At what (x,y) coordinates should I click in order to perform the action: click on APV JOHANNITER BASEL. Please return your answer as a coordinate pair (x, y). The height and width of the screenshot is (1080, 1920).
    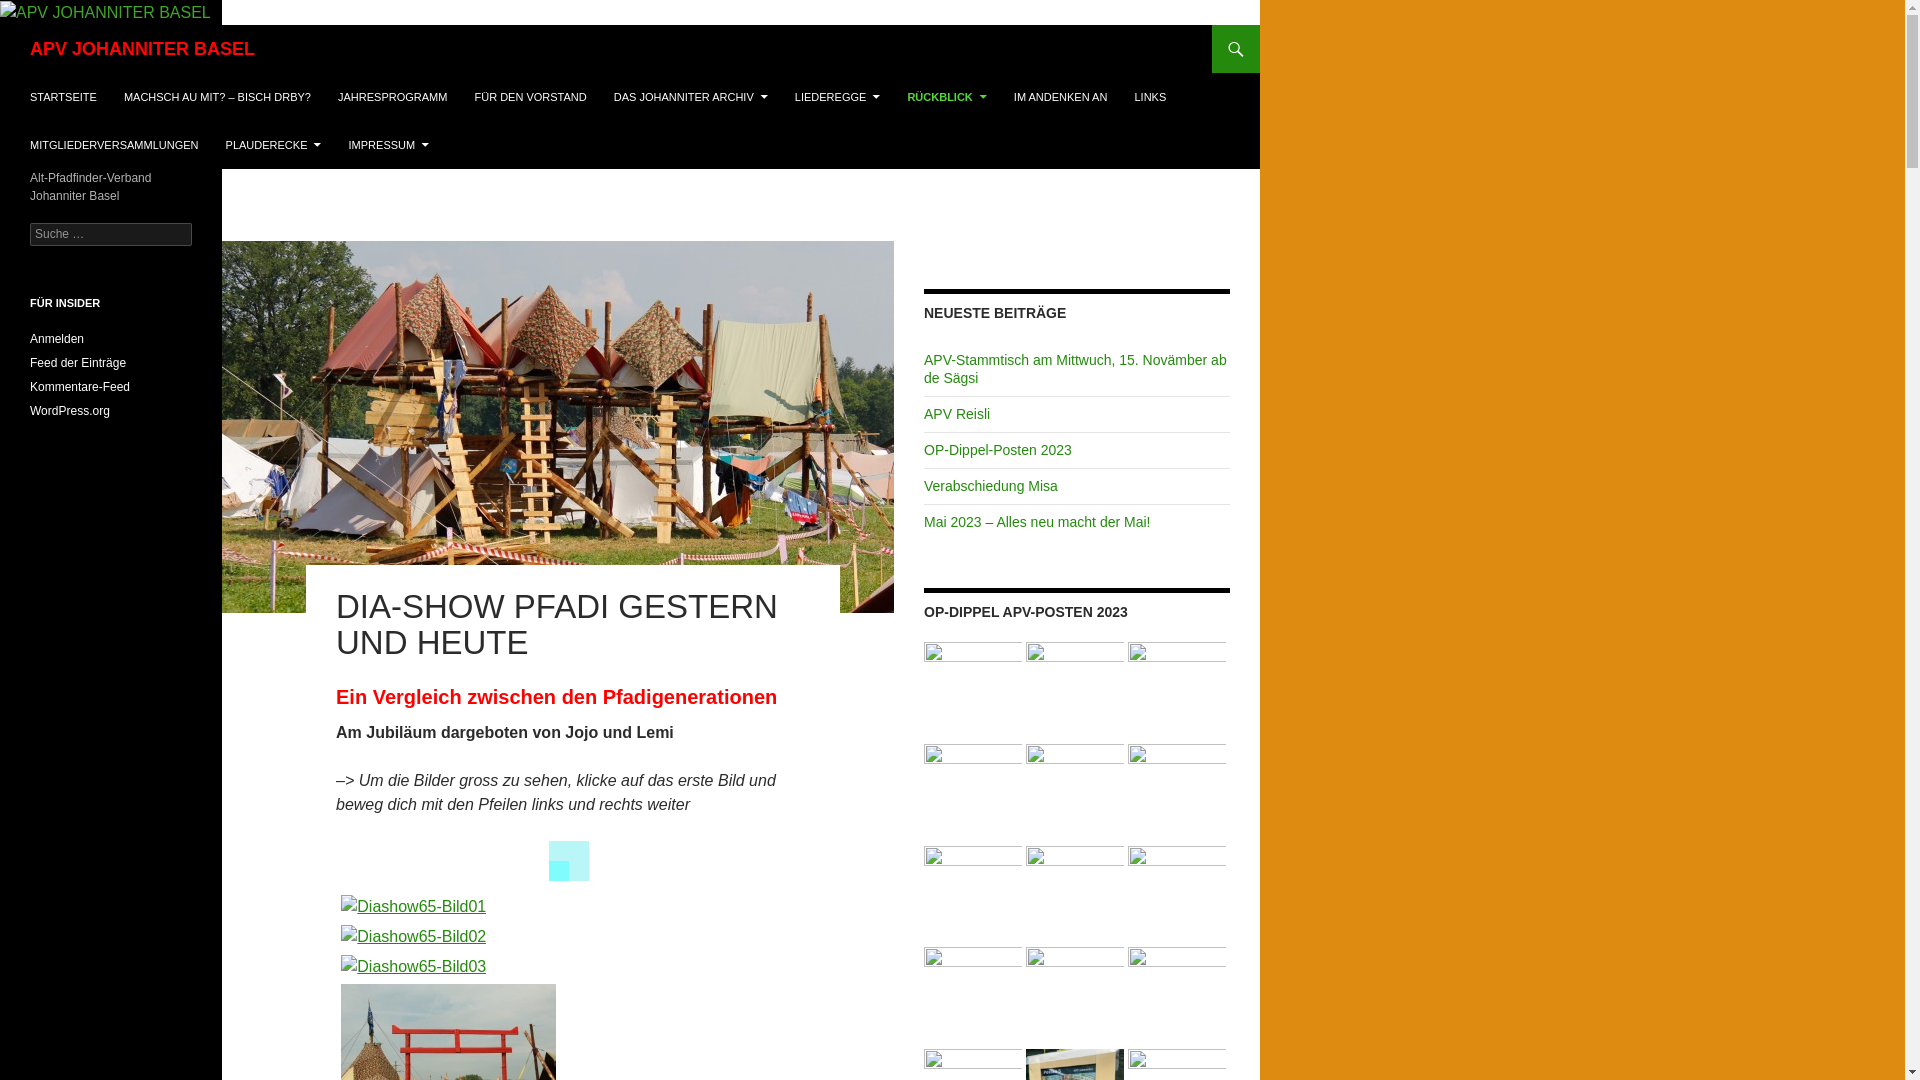
    Looking at the image, I should click on (142, 49).